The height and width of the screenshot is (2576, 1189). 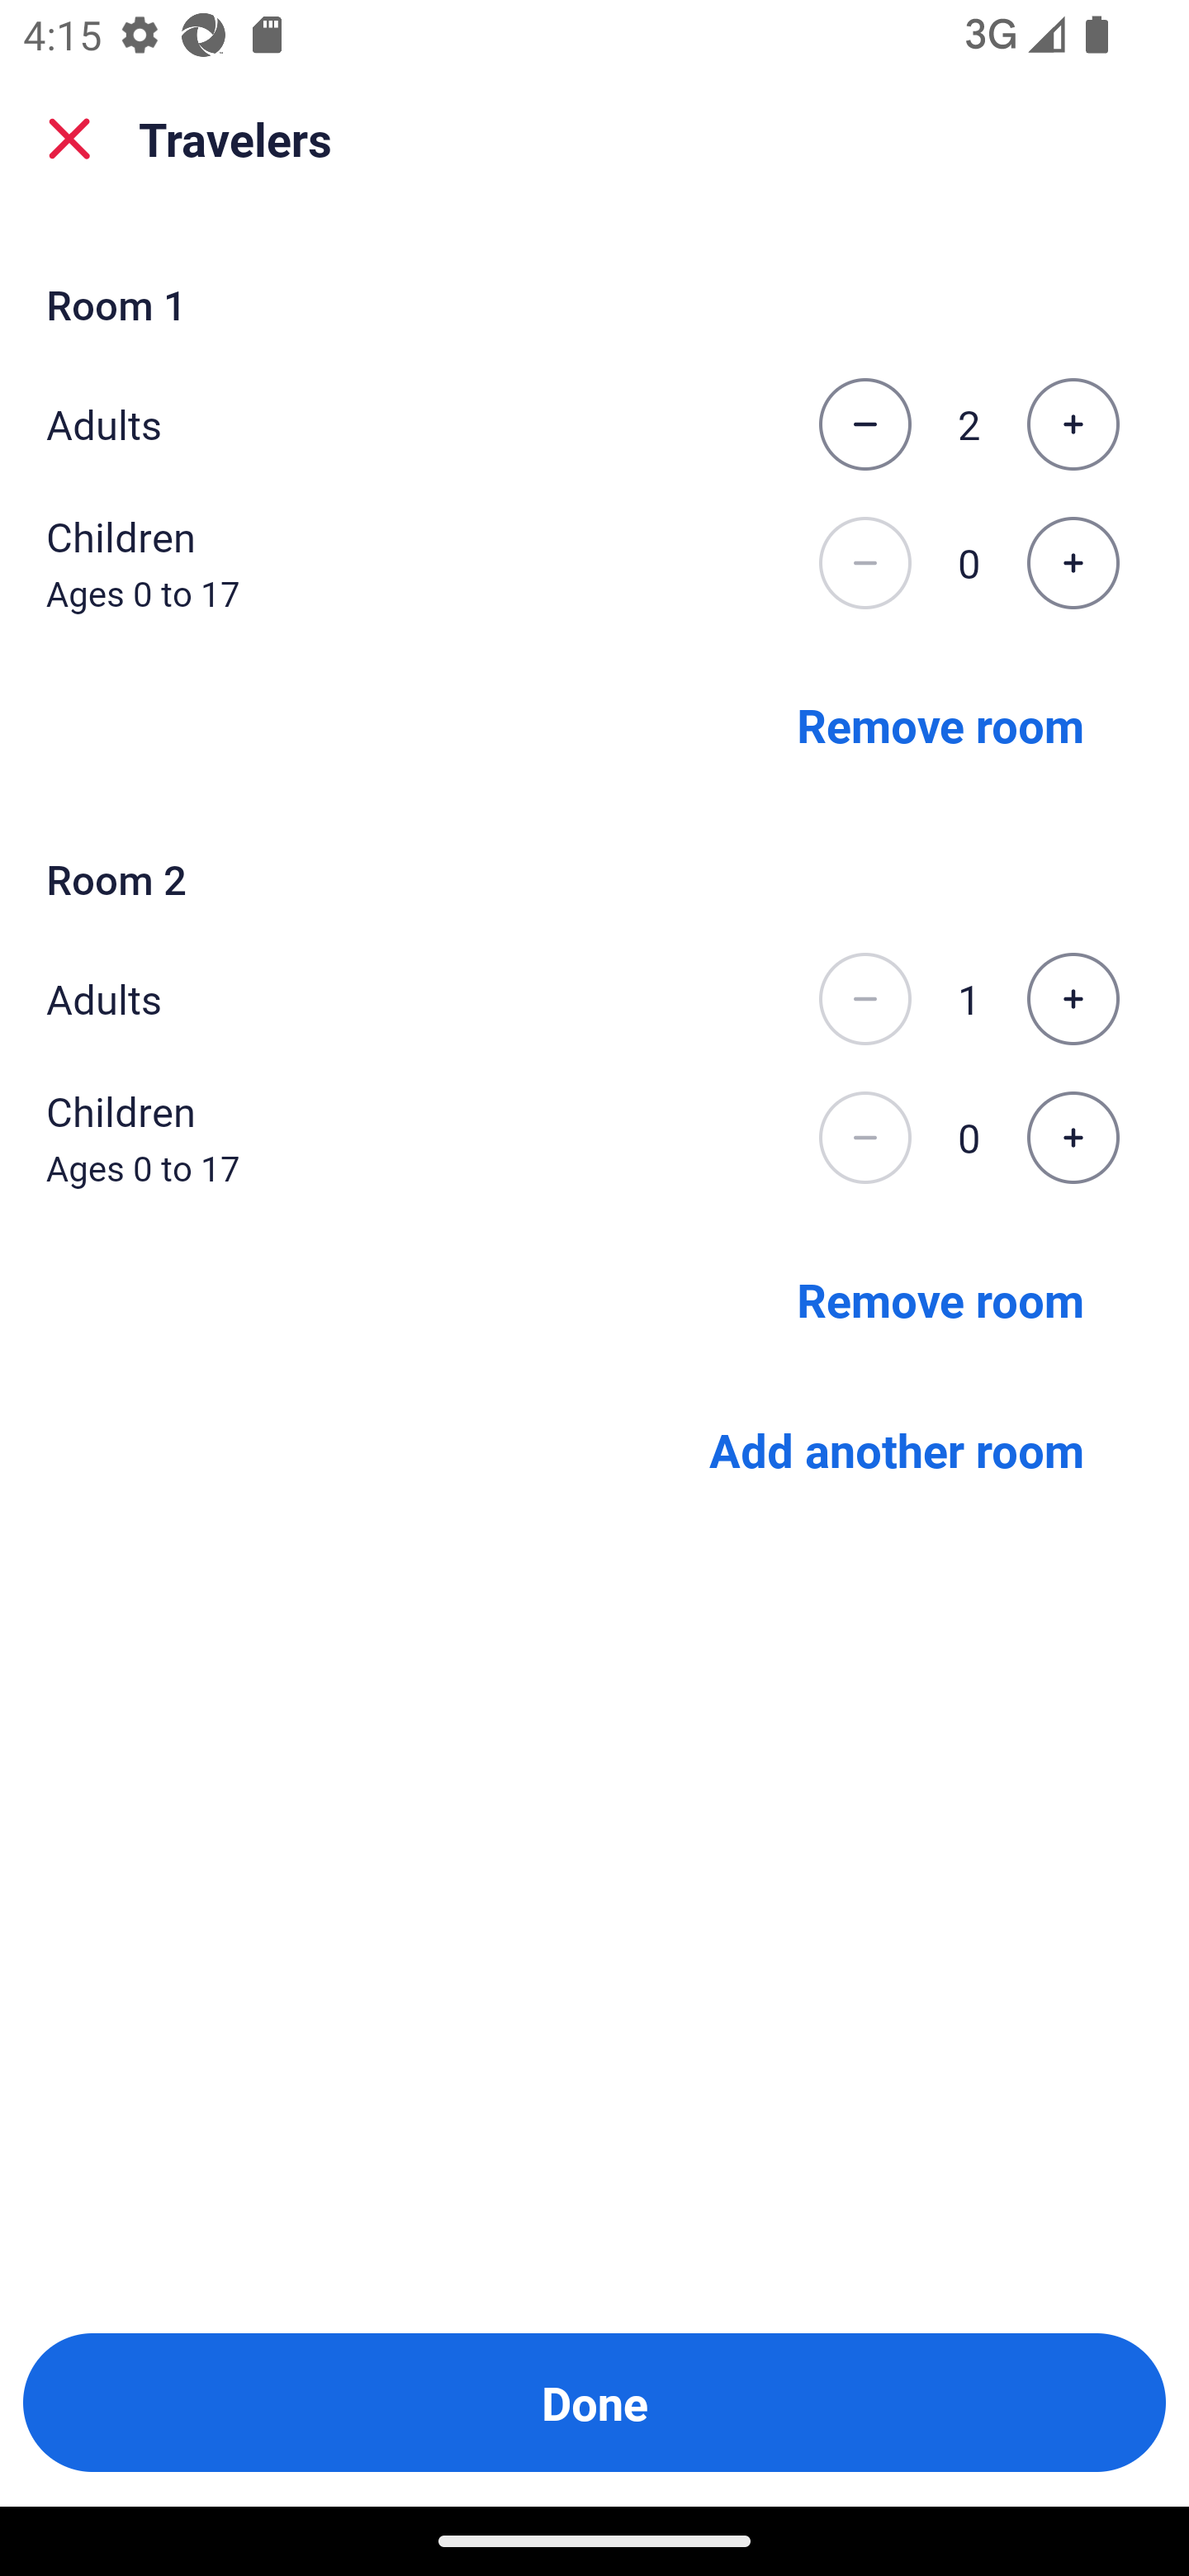 What do you see at coordinates (865, 424) in the screenshot?
I see `Decrease the number of adults` at bounding box center [865, 424].